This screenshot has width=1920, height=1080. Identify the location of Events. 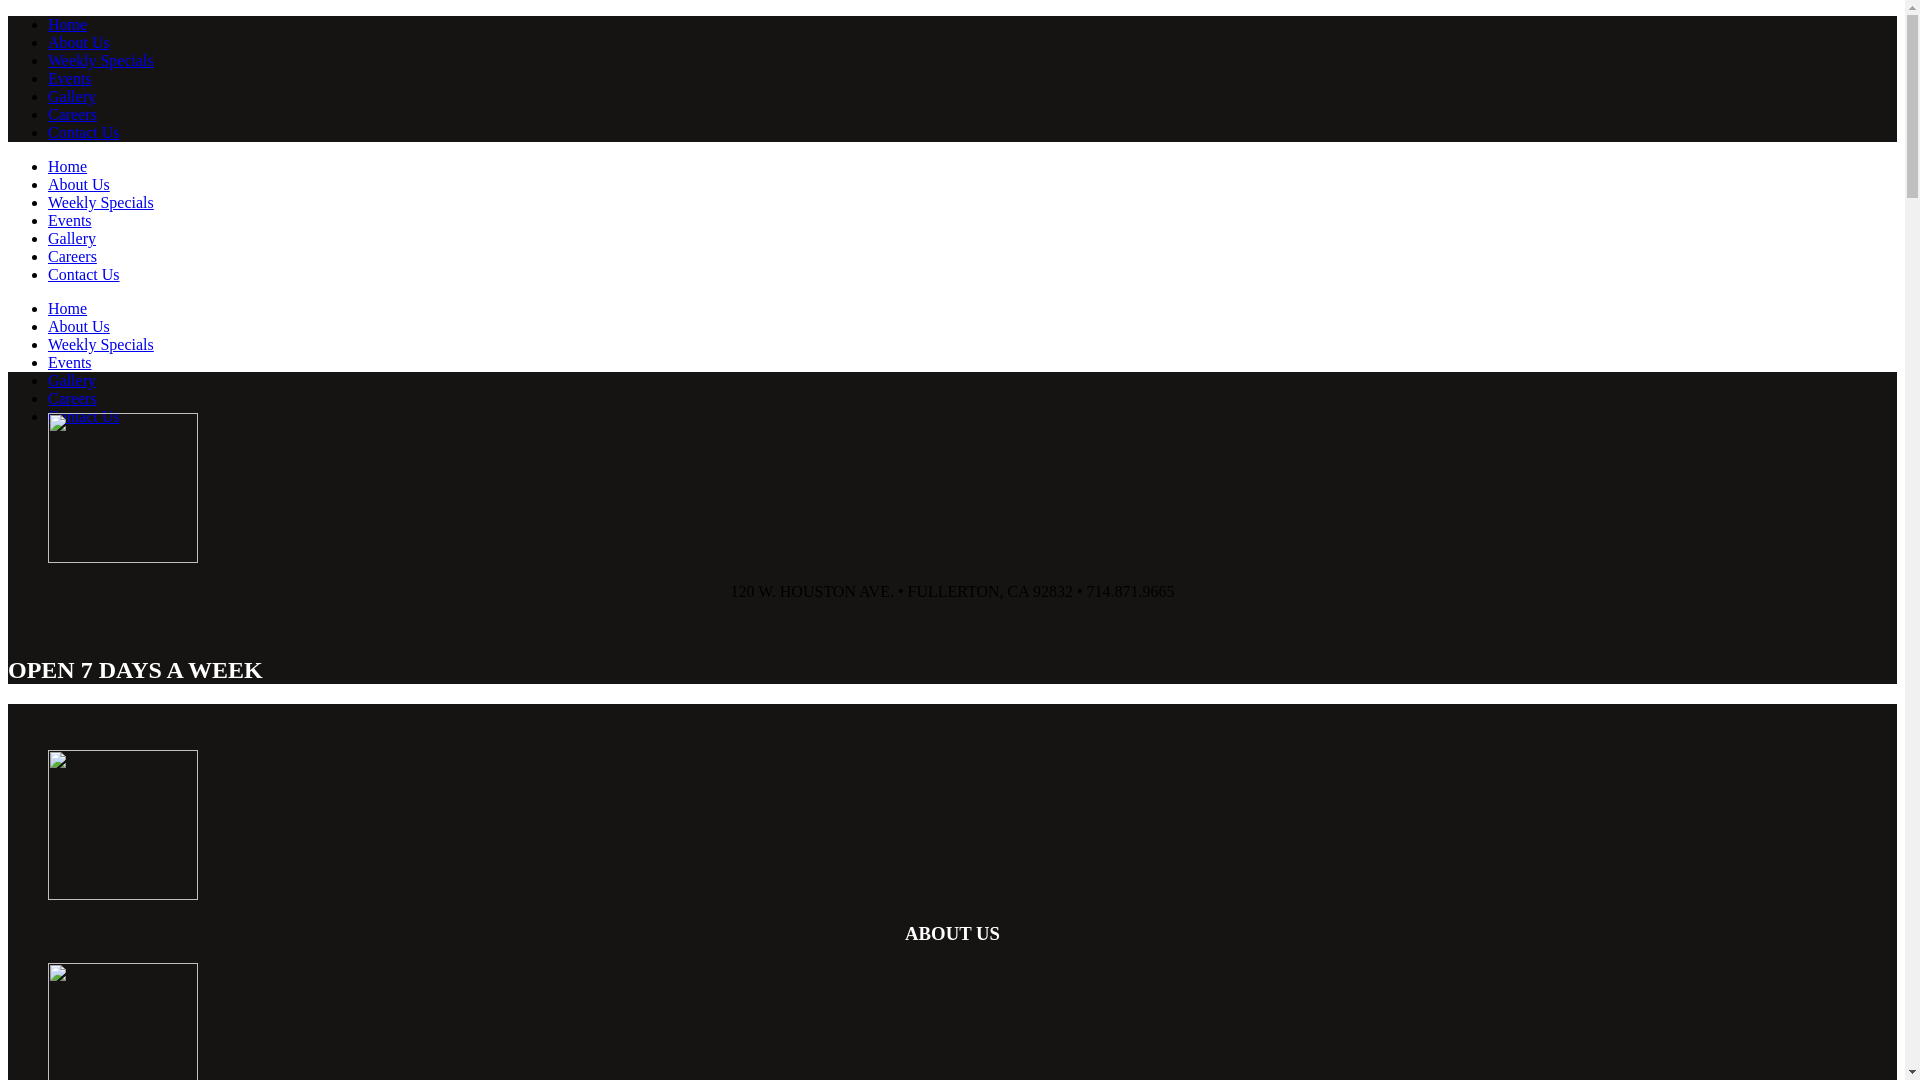
(70, 78).